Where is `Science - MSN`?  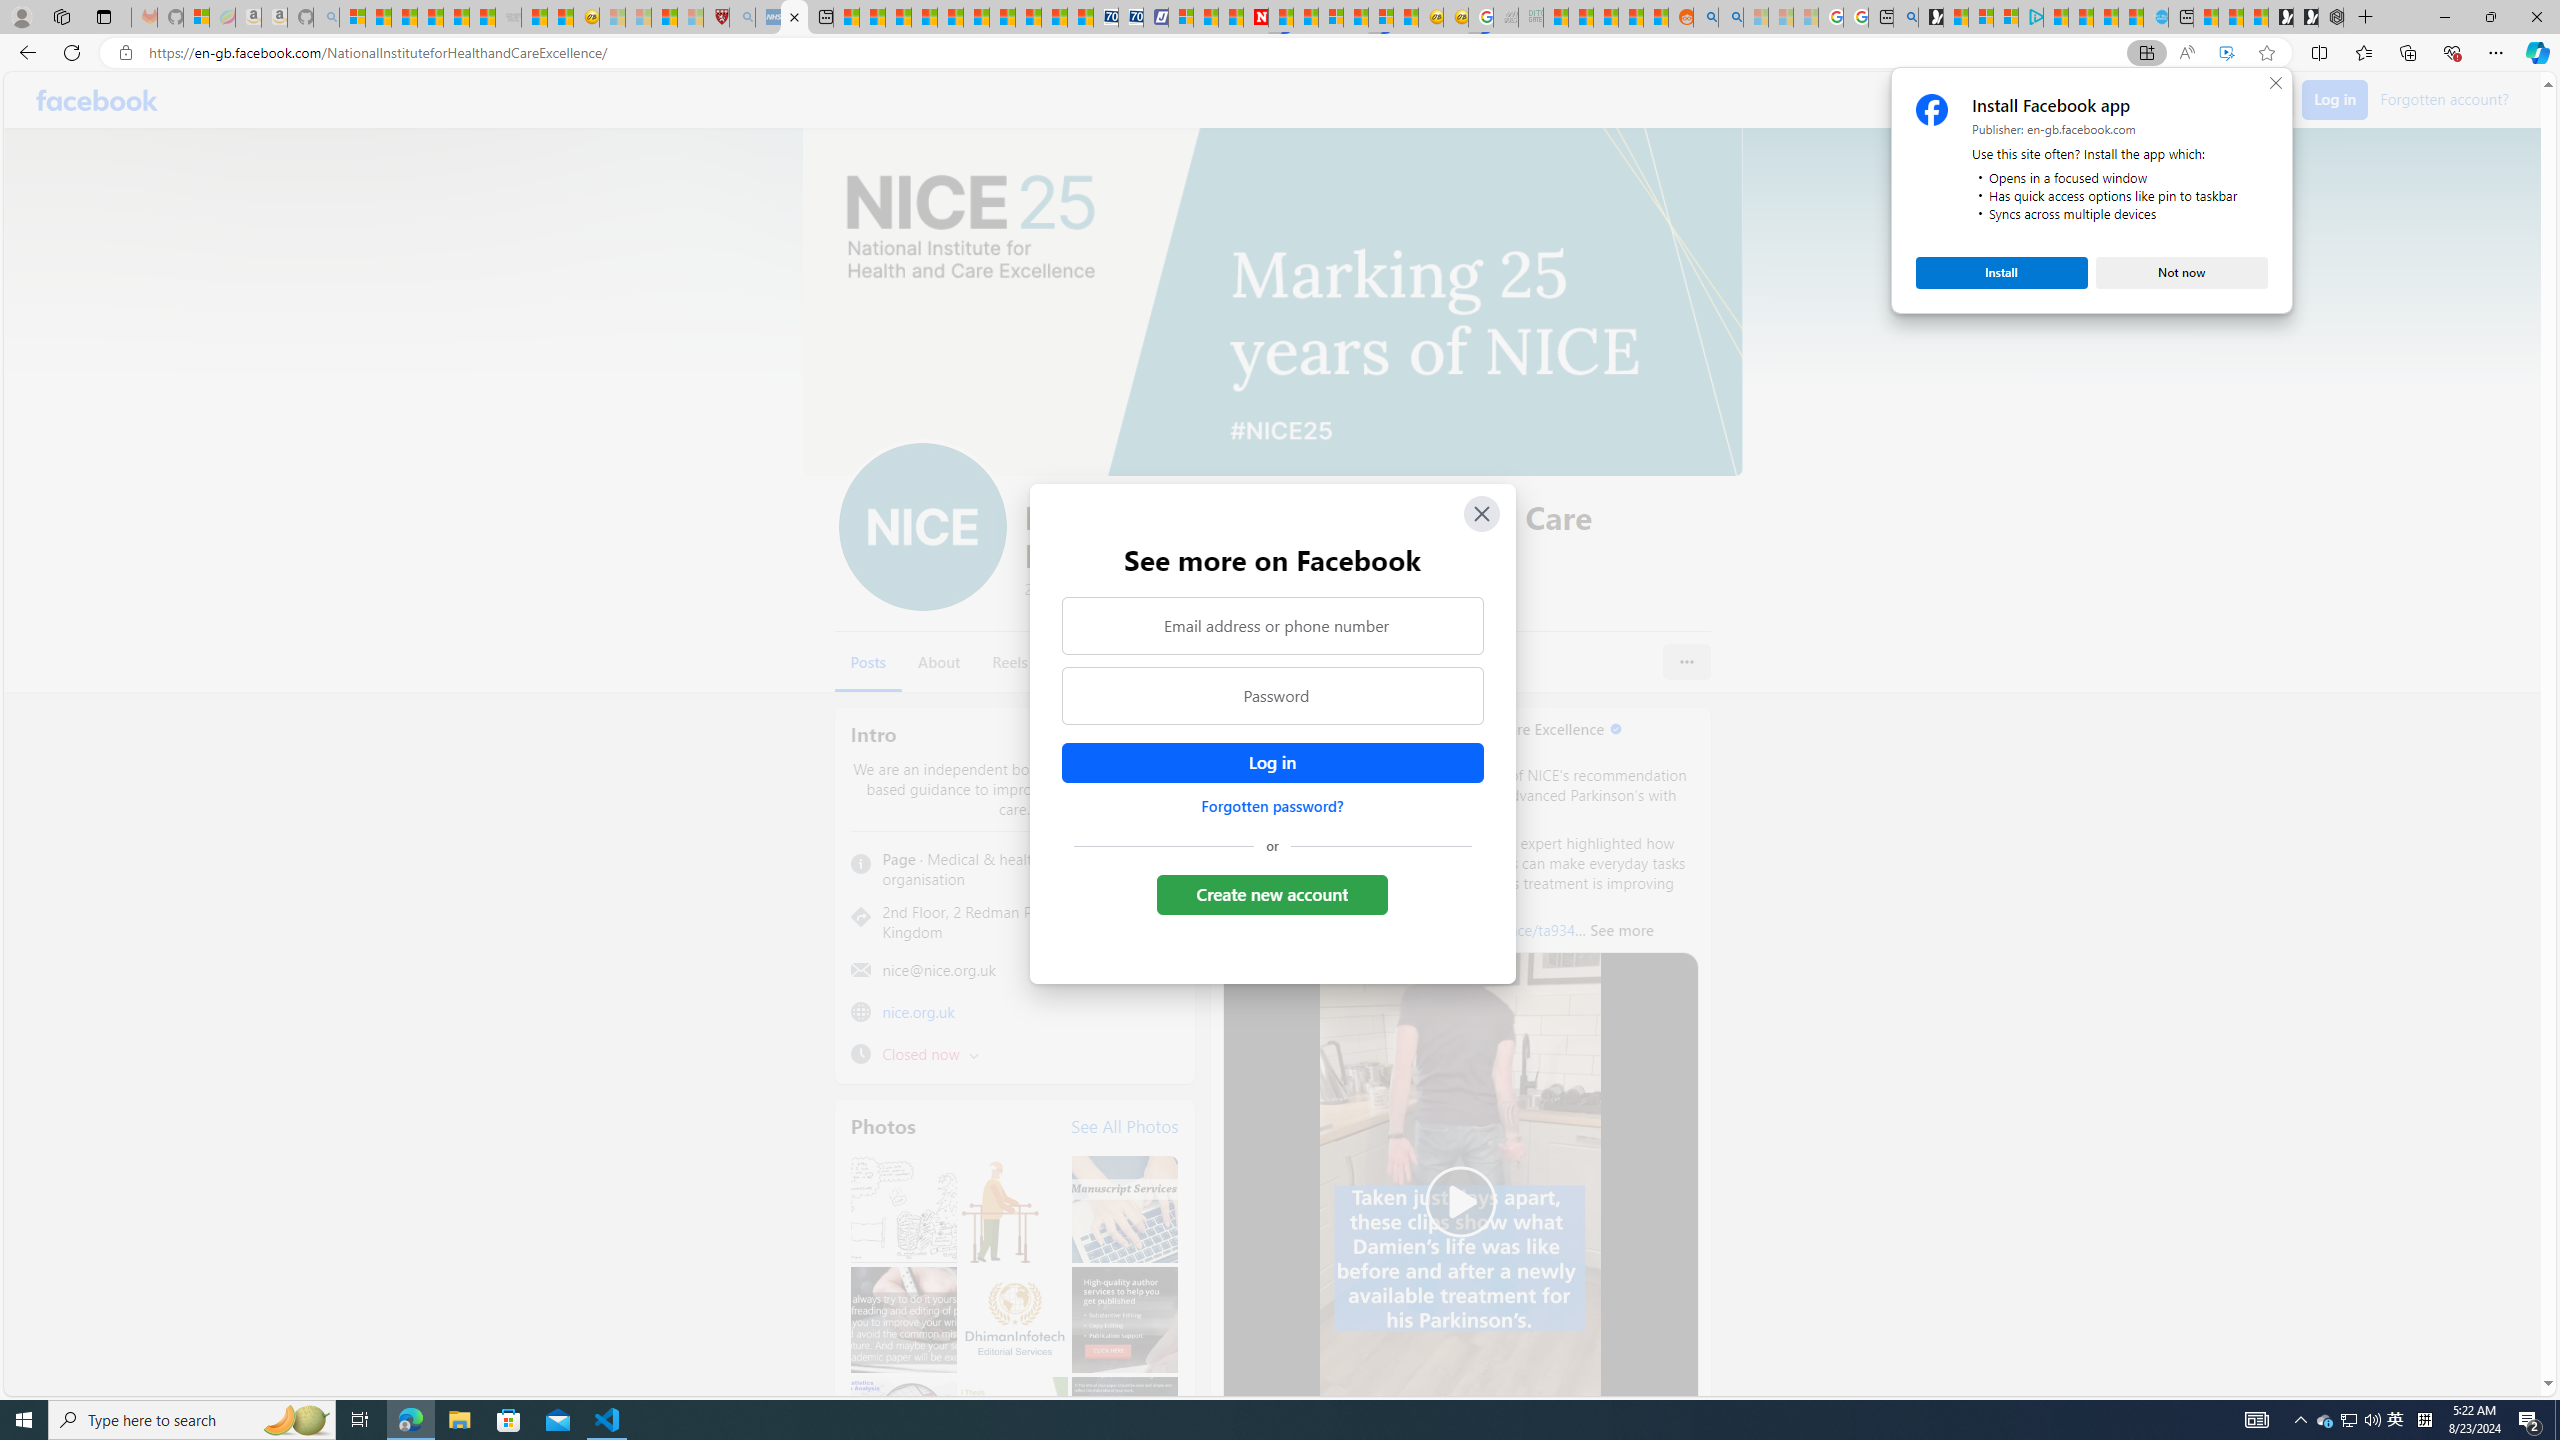
Science - MSN is located at coordinates (664, 17).